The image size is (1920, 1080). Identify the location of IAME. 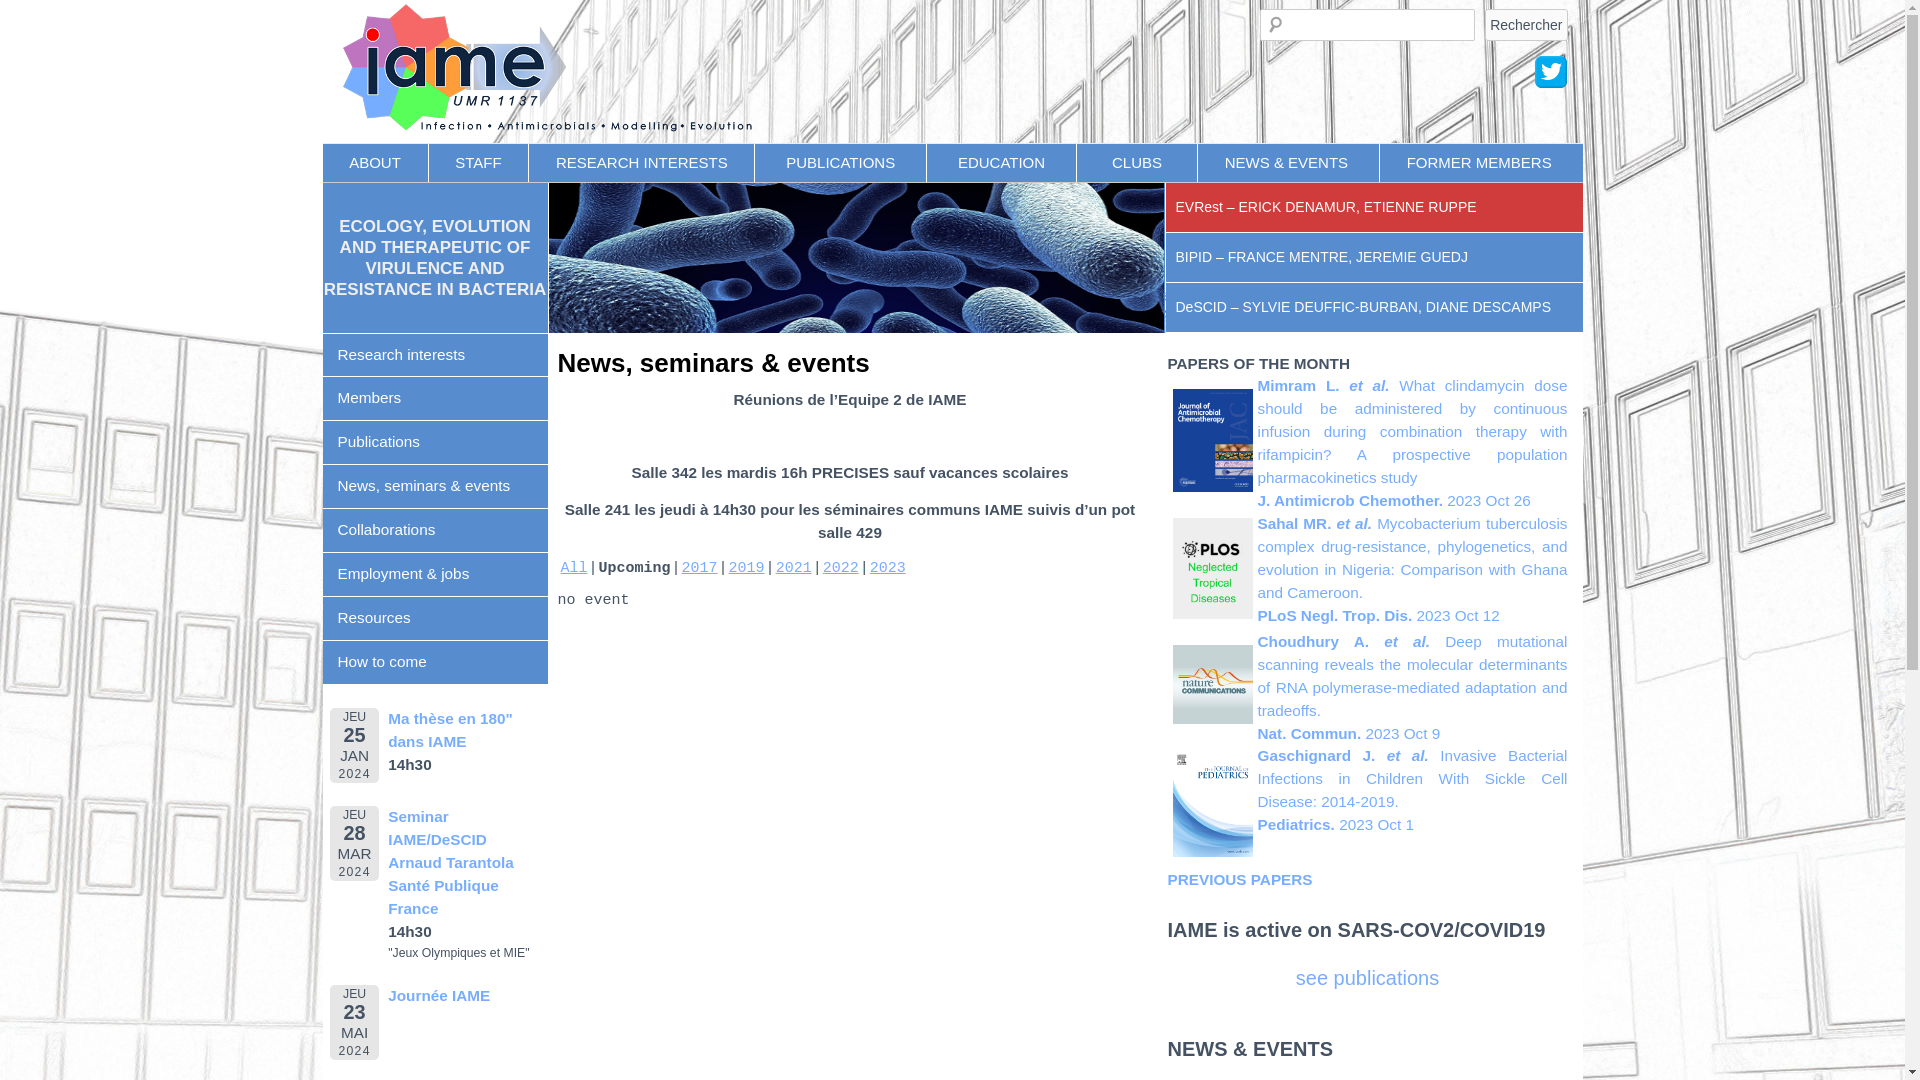
(844, 24).